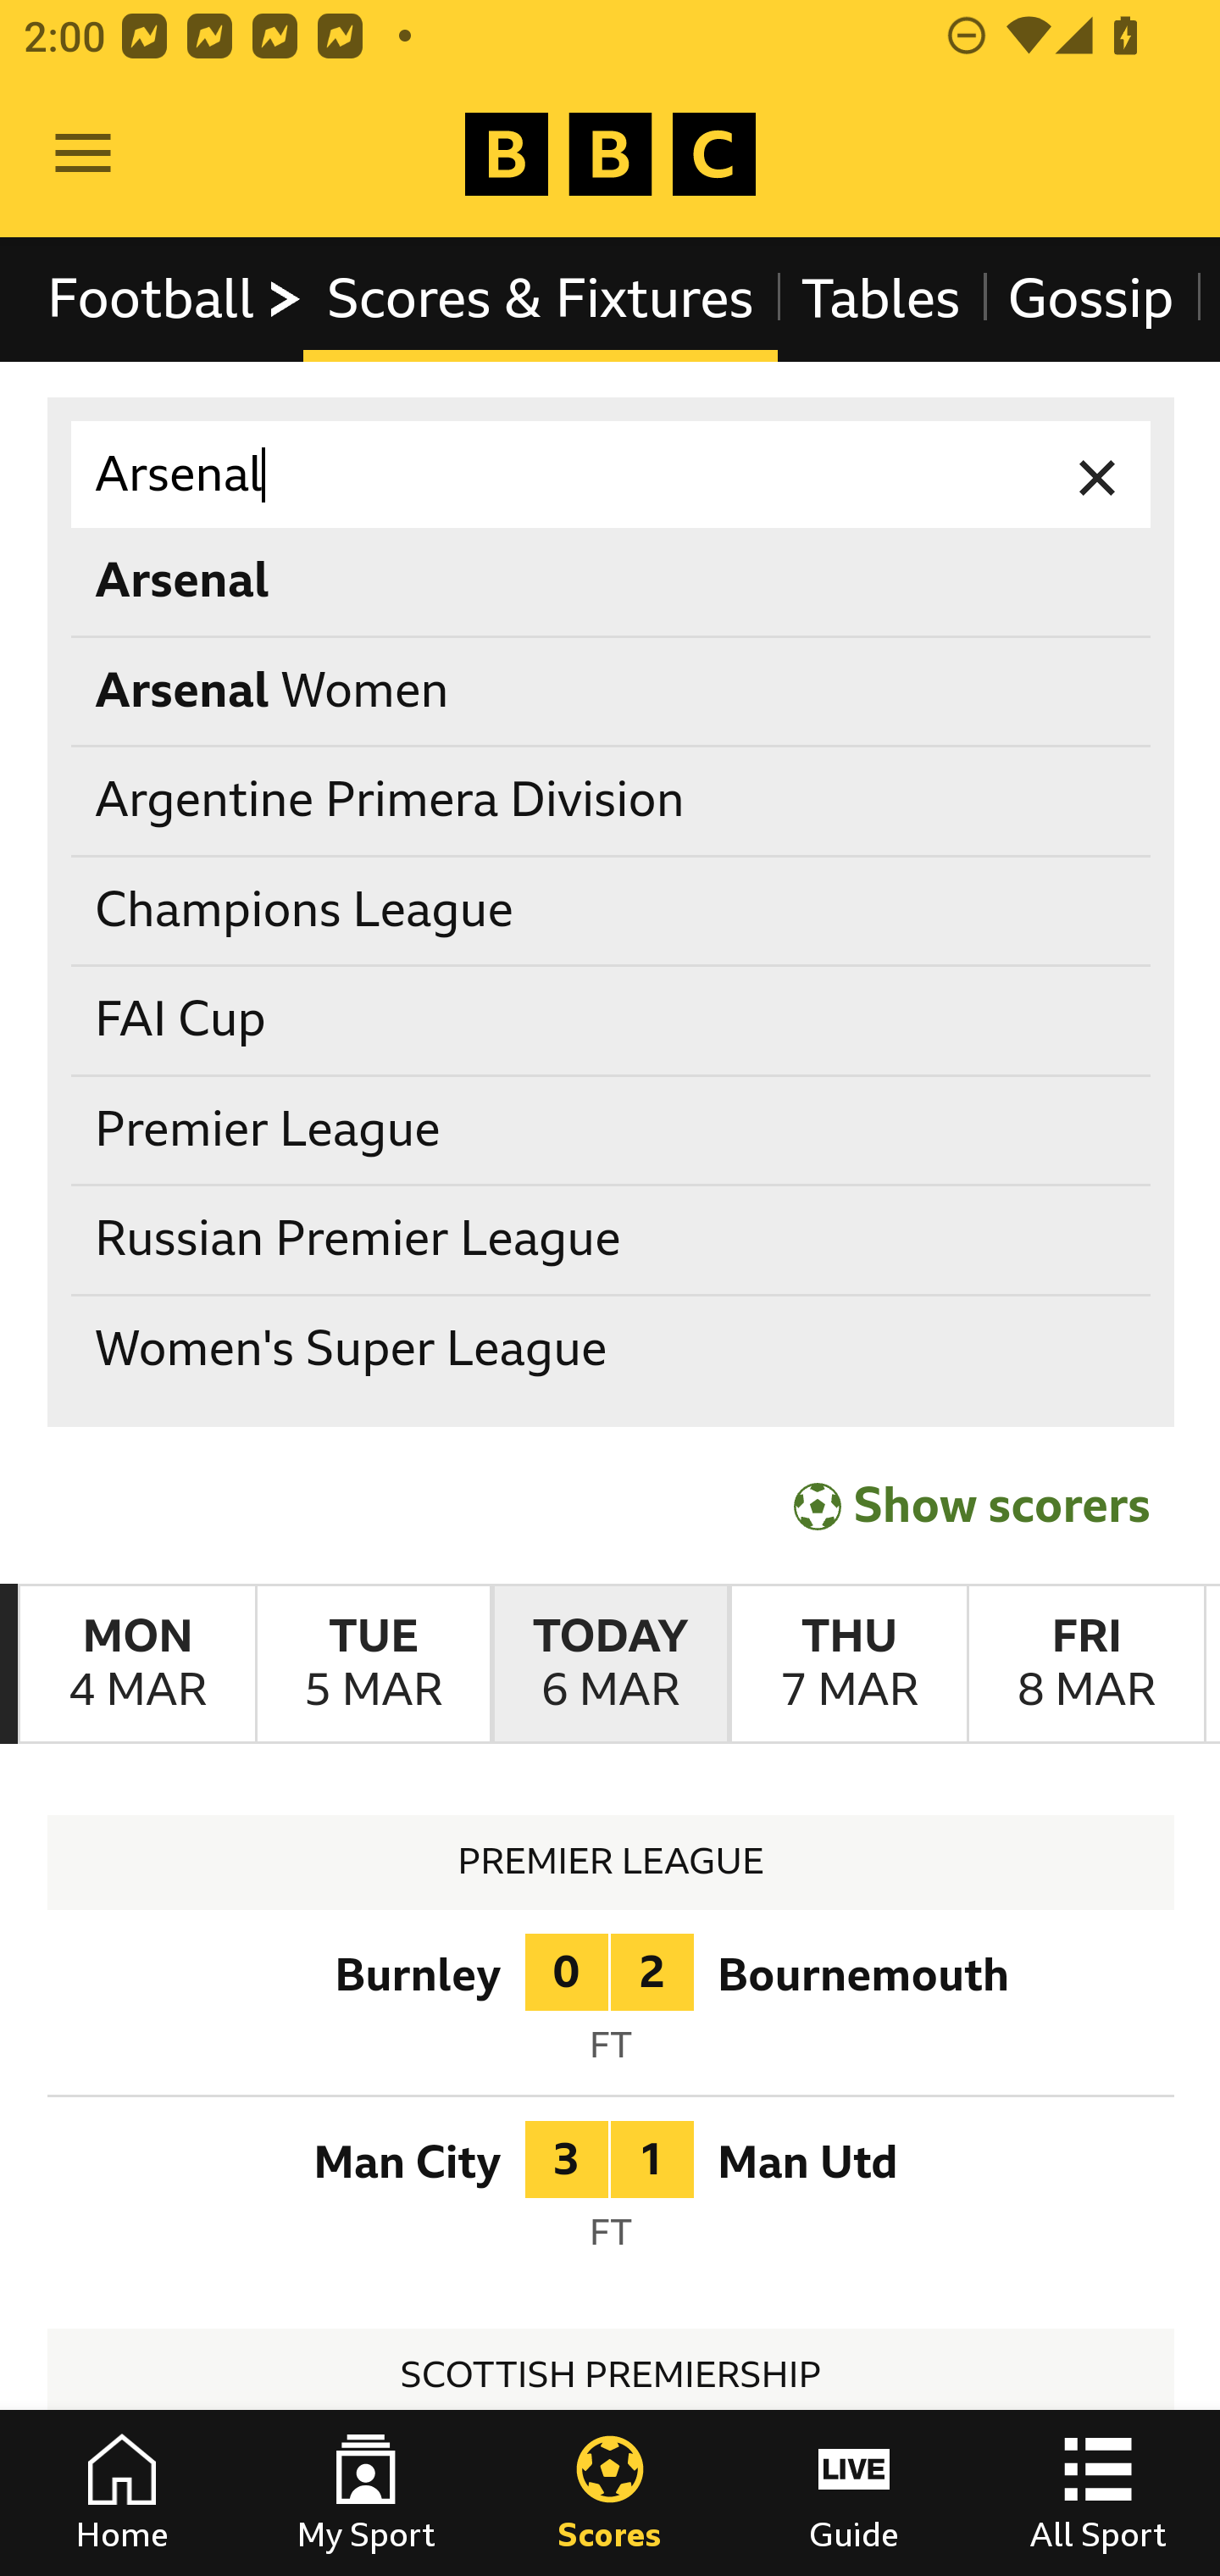 The image size is (1220, 2576). I want to click on ThursdayMarch 7th Thursday March 7th, so click(847, 1664).